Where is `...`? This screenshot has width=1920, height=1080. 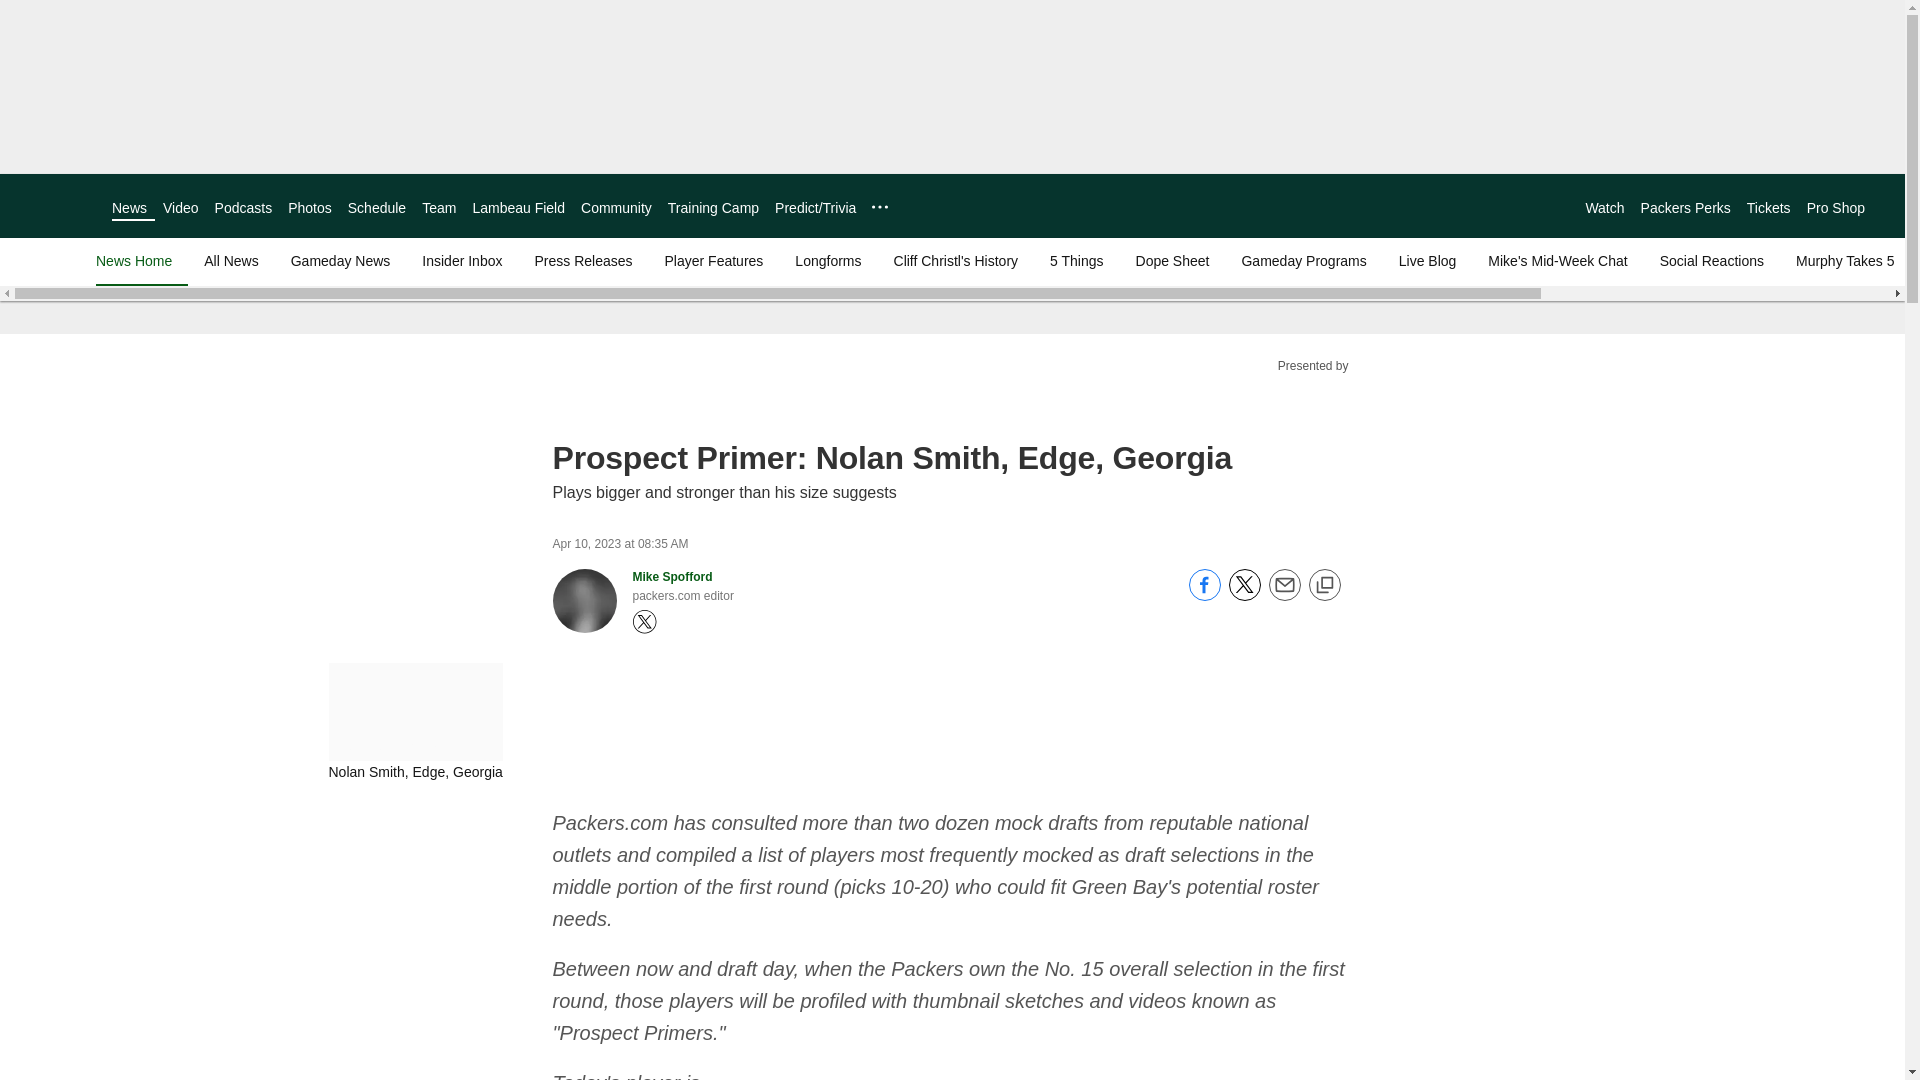 ... is located at coordinates (879, 206).